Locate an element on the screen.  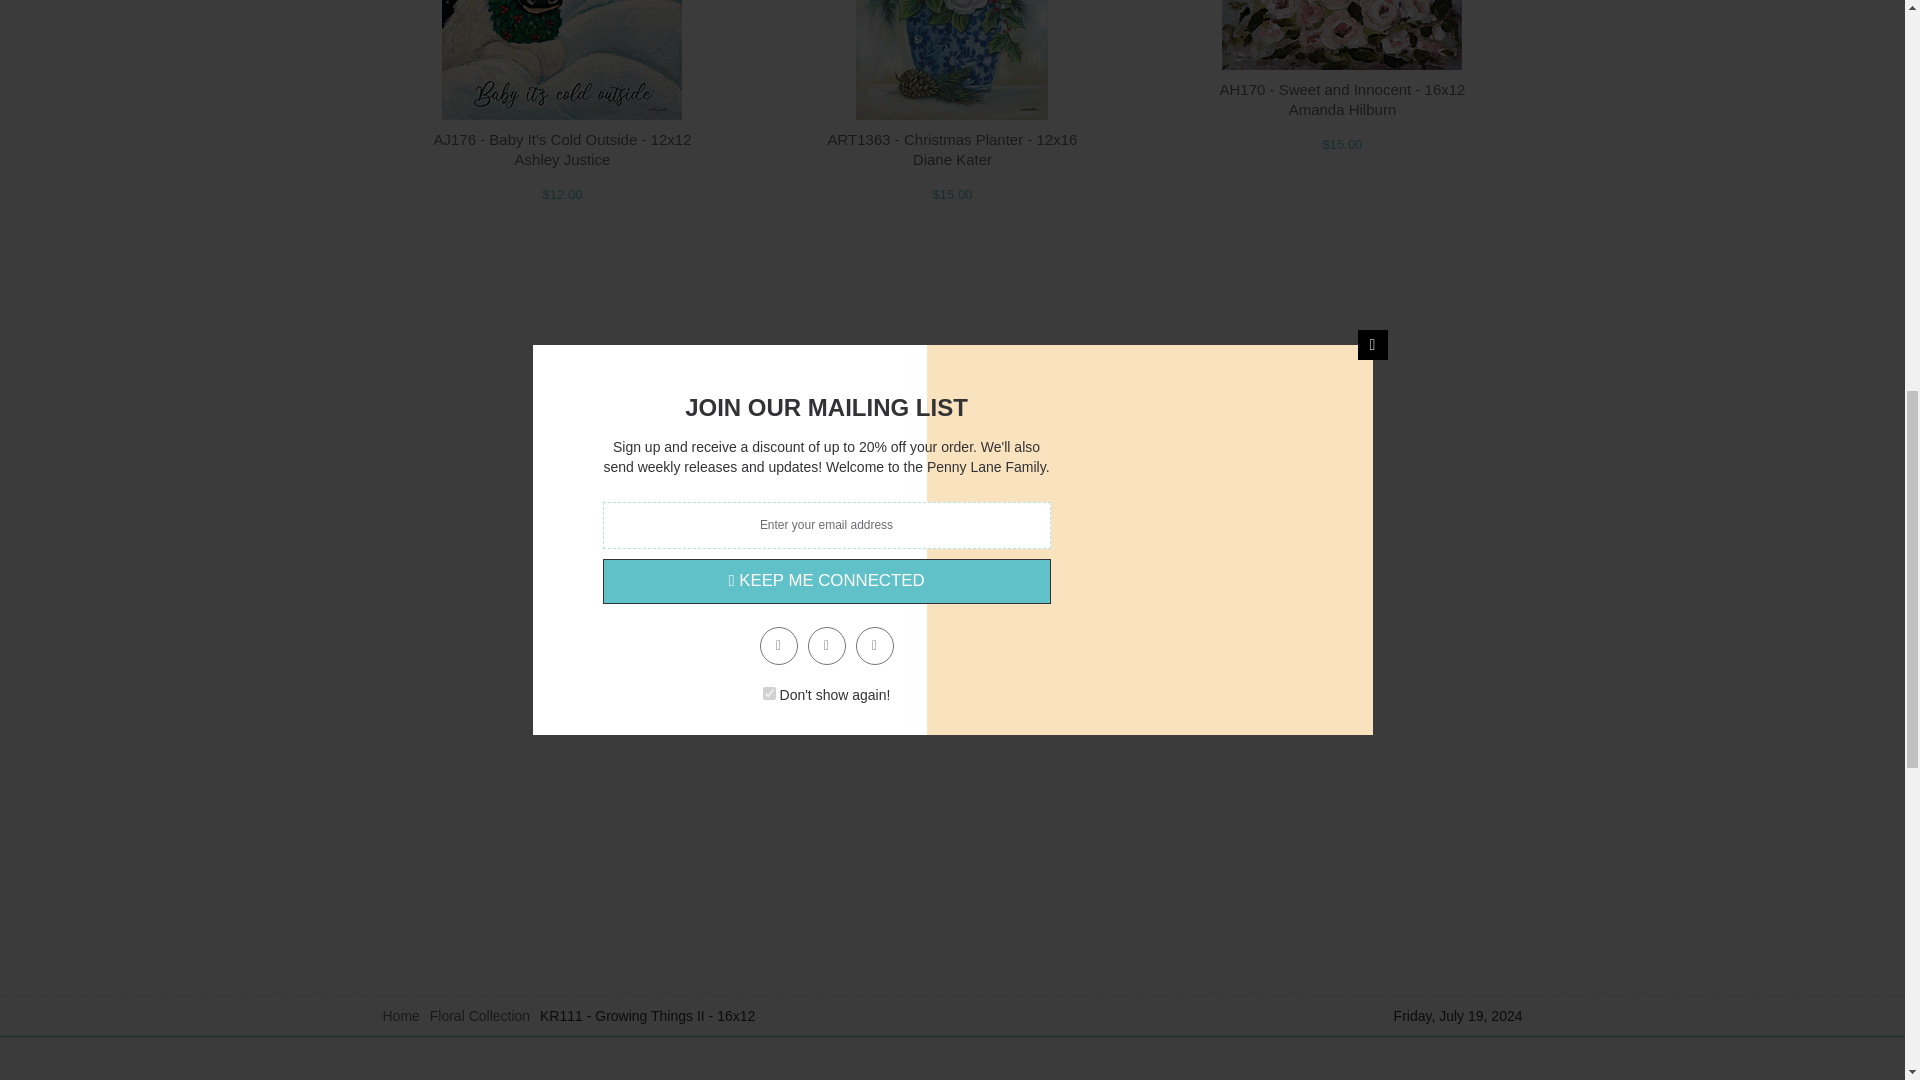
AH170 - Sweet and Innocent - 16x12 is located at coordinates (1342, 90).